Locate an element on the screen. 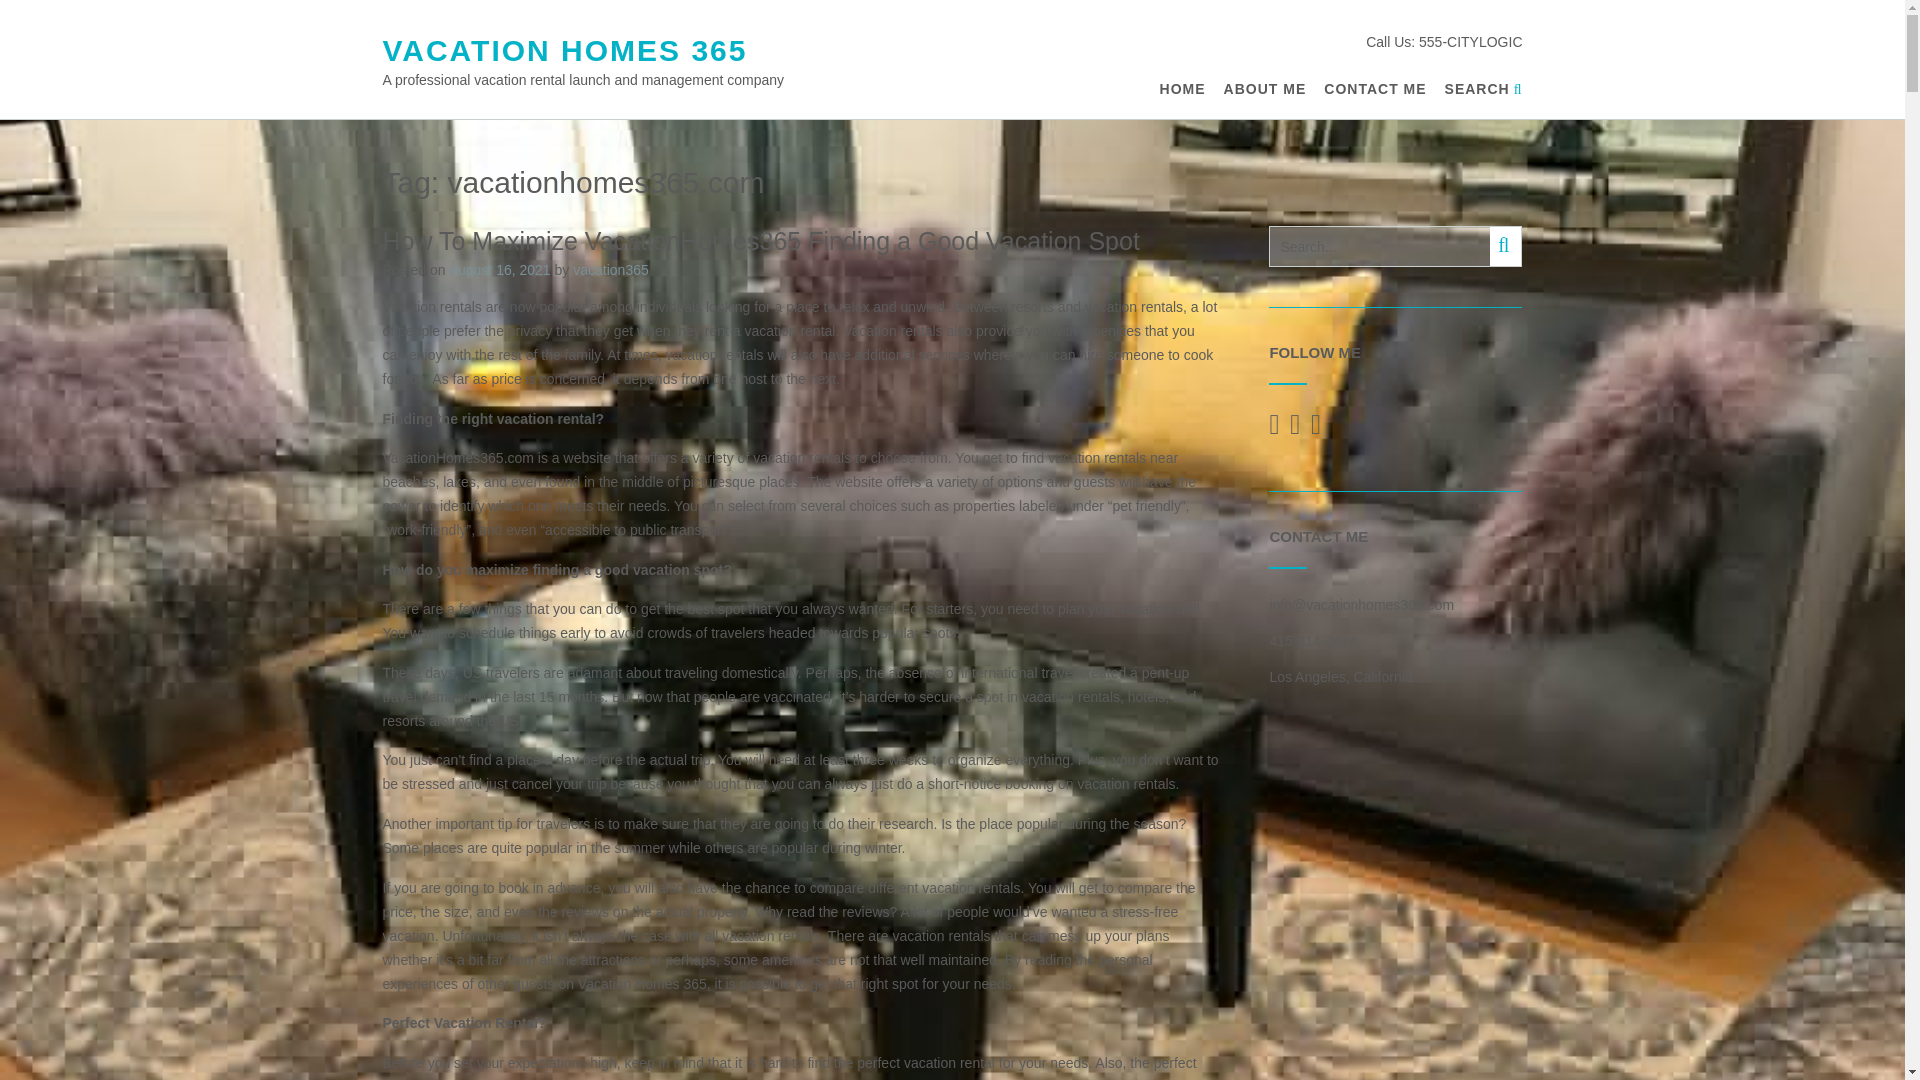 This screenshot has height=1080, width=1920. vacation homes 365 is located at coordinates (564, 50).